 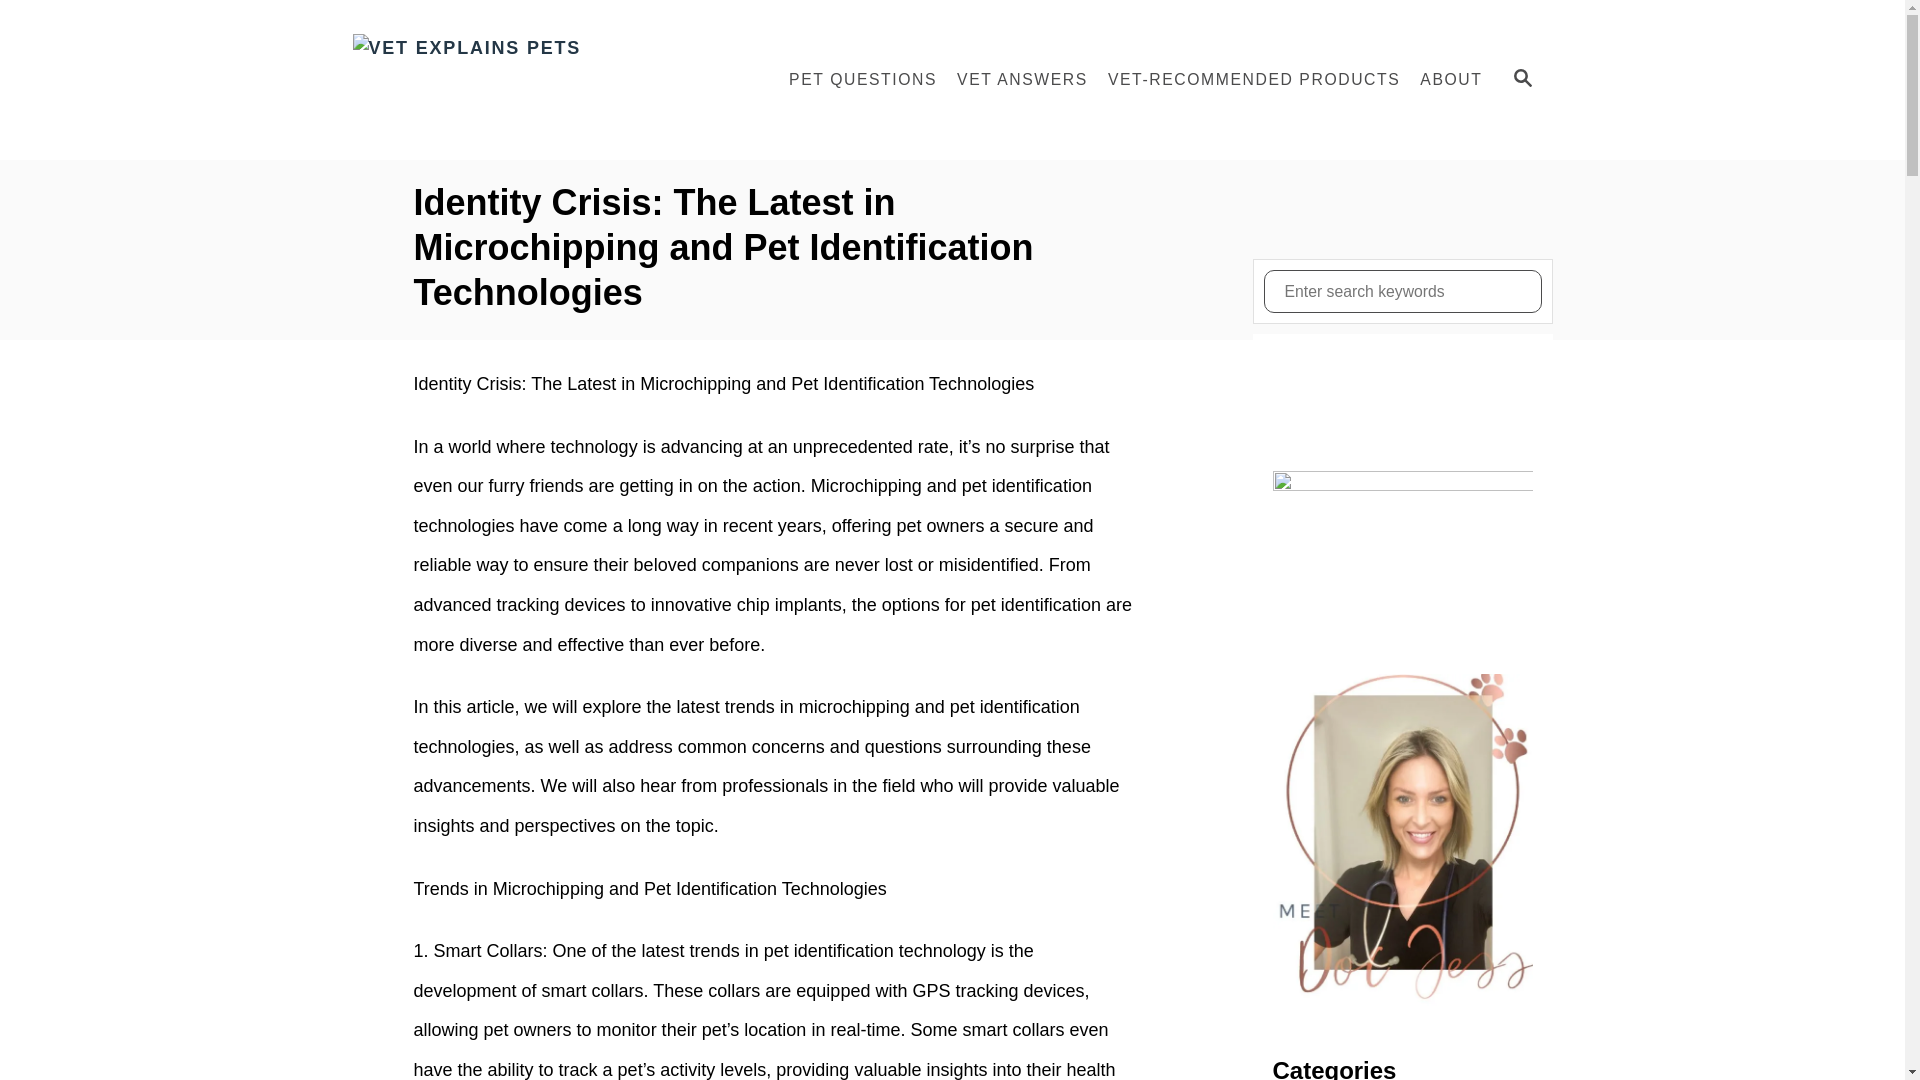 I want to click on PET QUESTIONS, so click(x=862, y=80).